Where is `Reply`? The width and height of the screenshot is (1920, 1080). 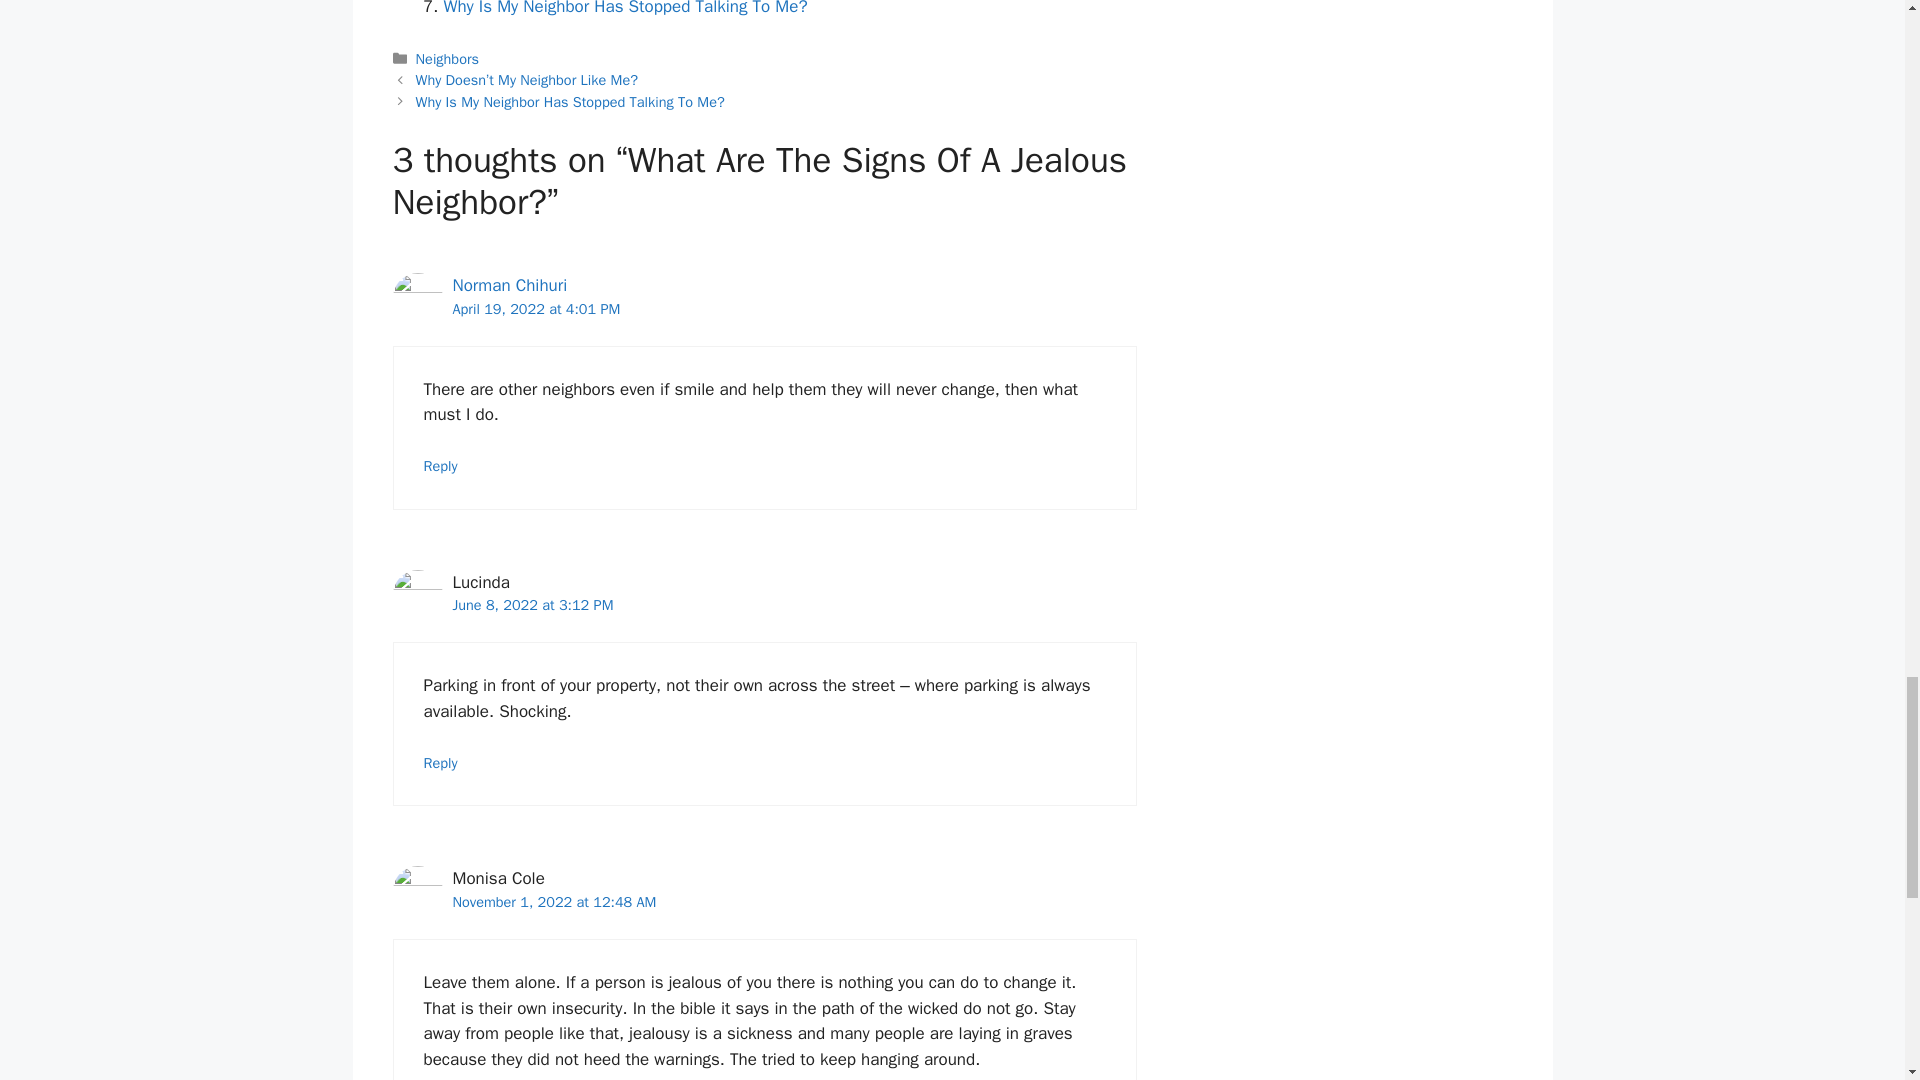
Reply is located at coordinates (441, 762).